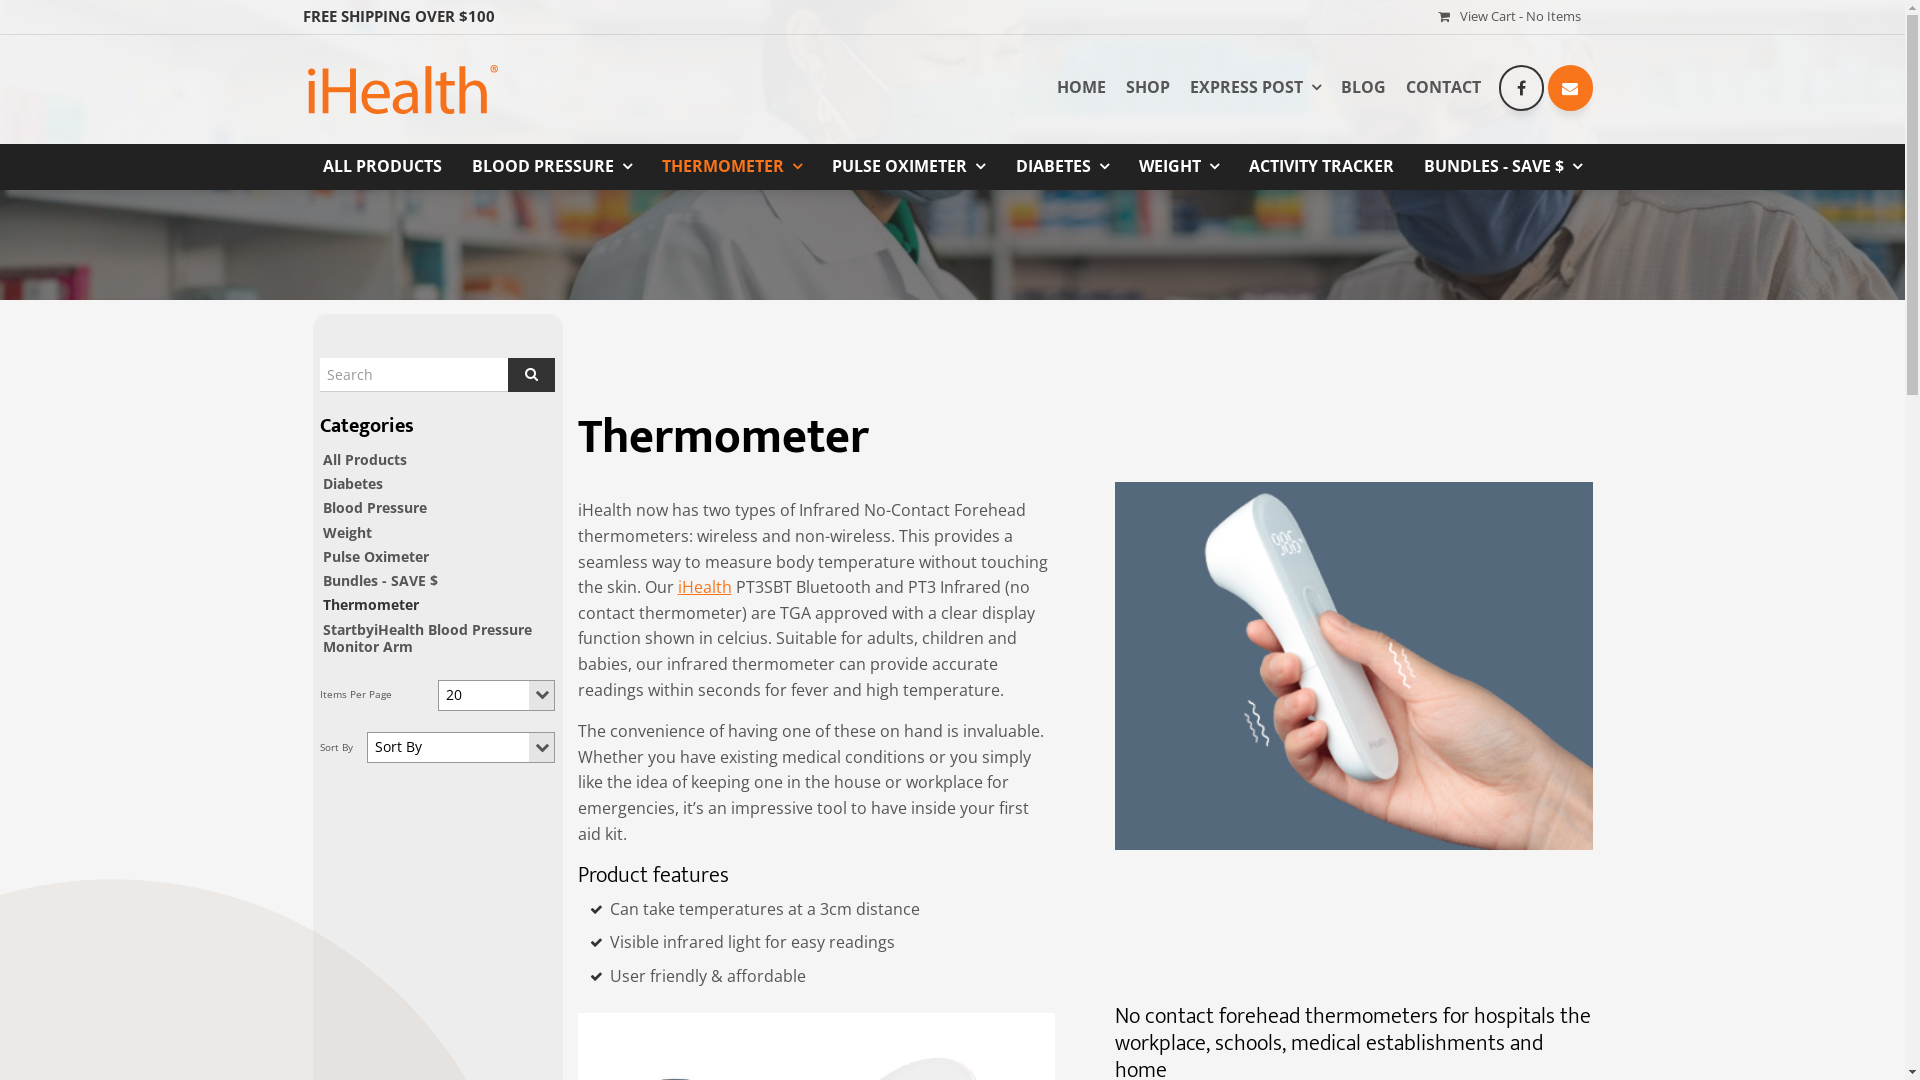 This screenshot has width=1920, height=1080. What do you see at coordinates (438, 508) in the screenshot?
I see `Blood Pressure` at bounding box center [438, 508].